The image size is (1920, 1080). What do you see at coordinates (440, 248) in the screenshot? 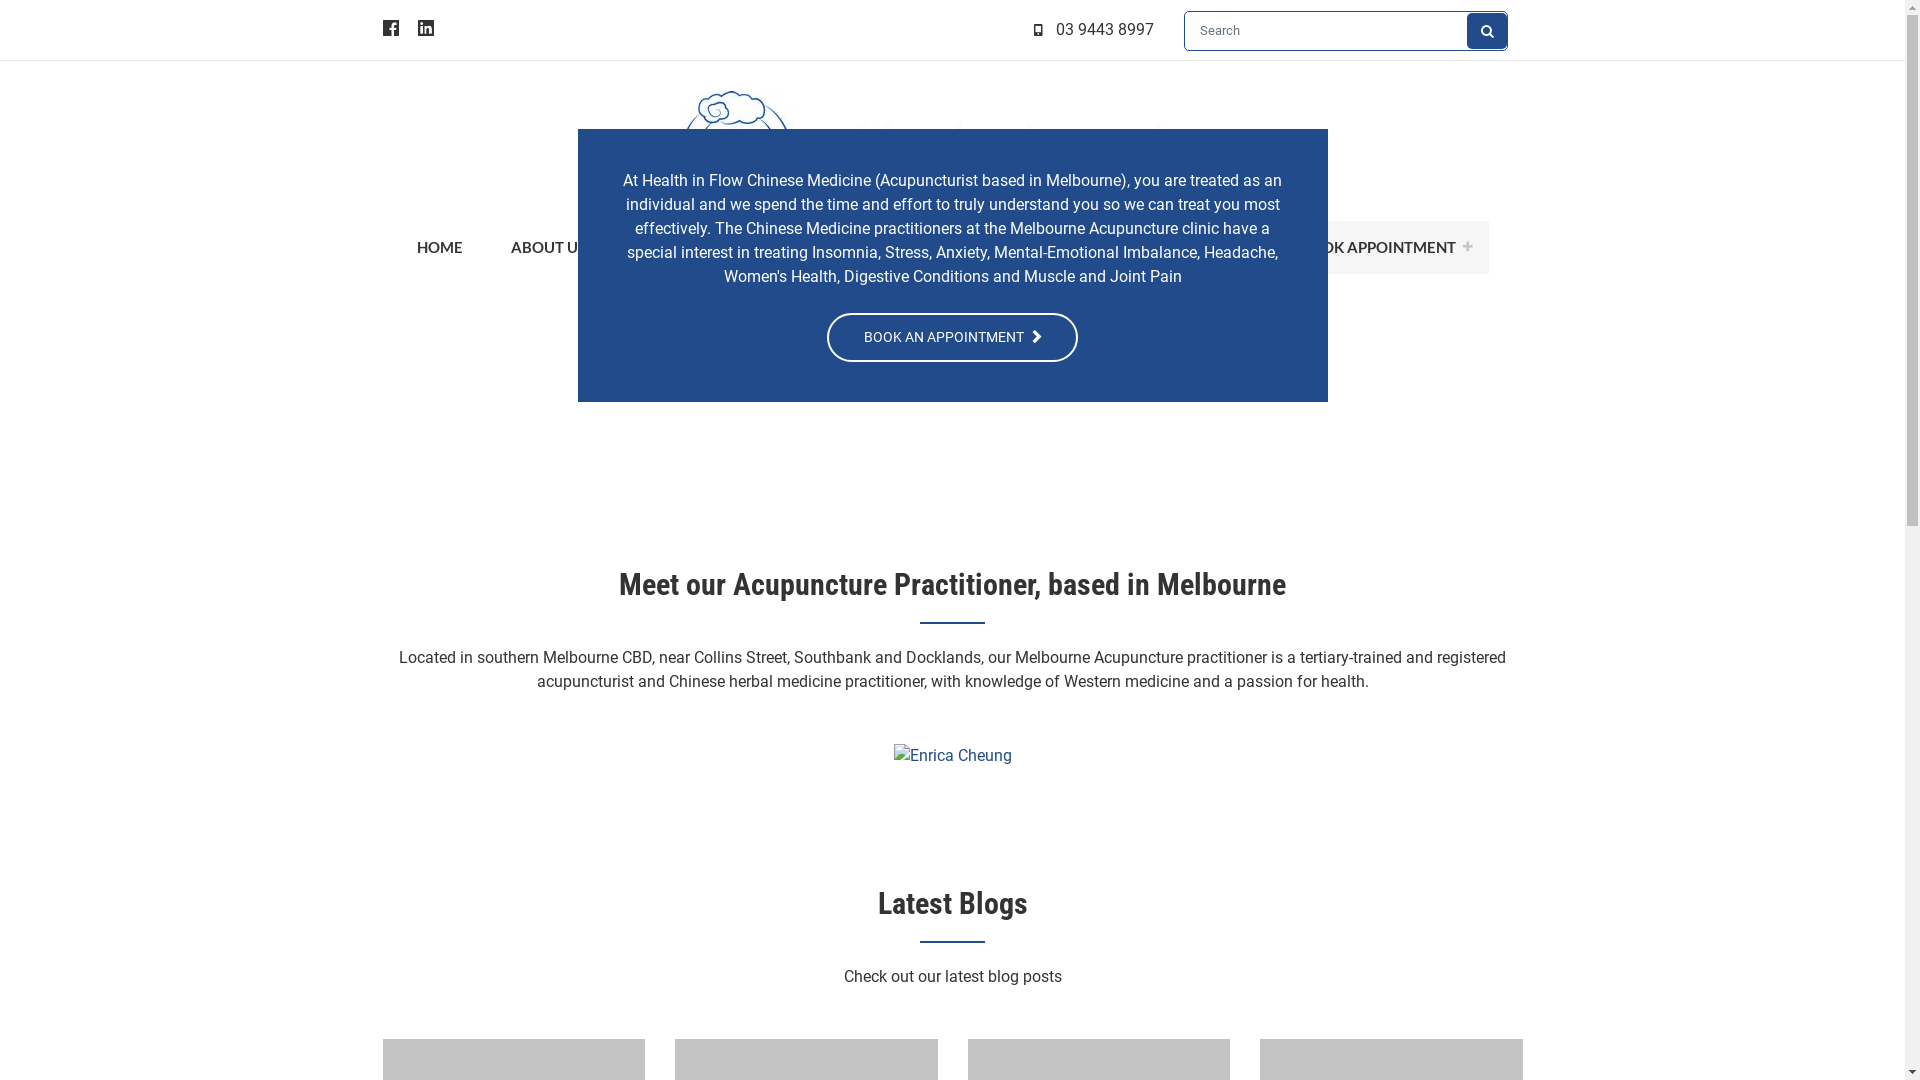
I see `HOME` at bounding box center [440, 248].